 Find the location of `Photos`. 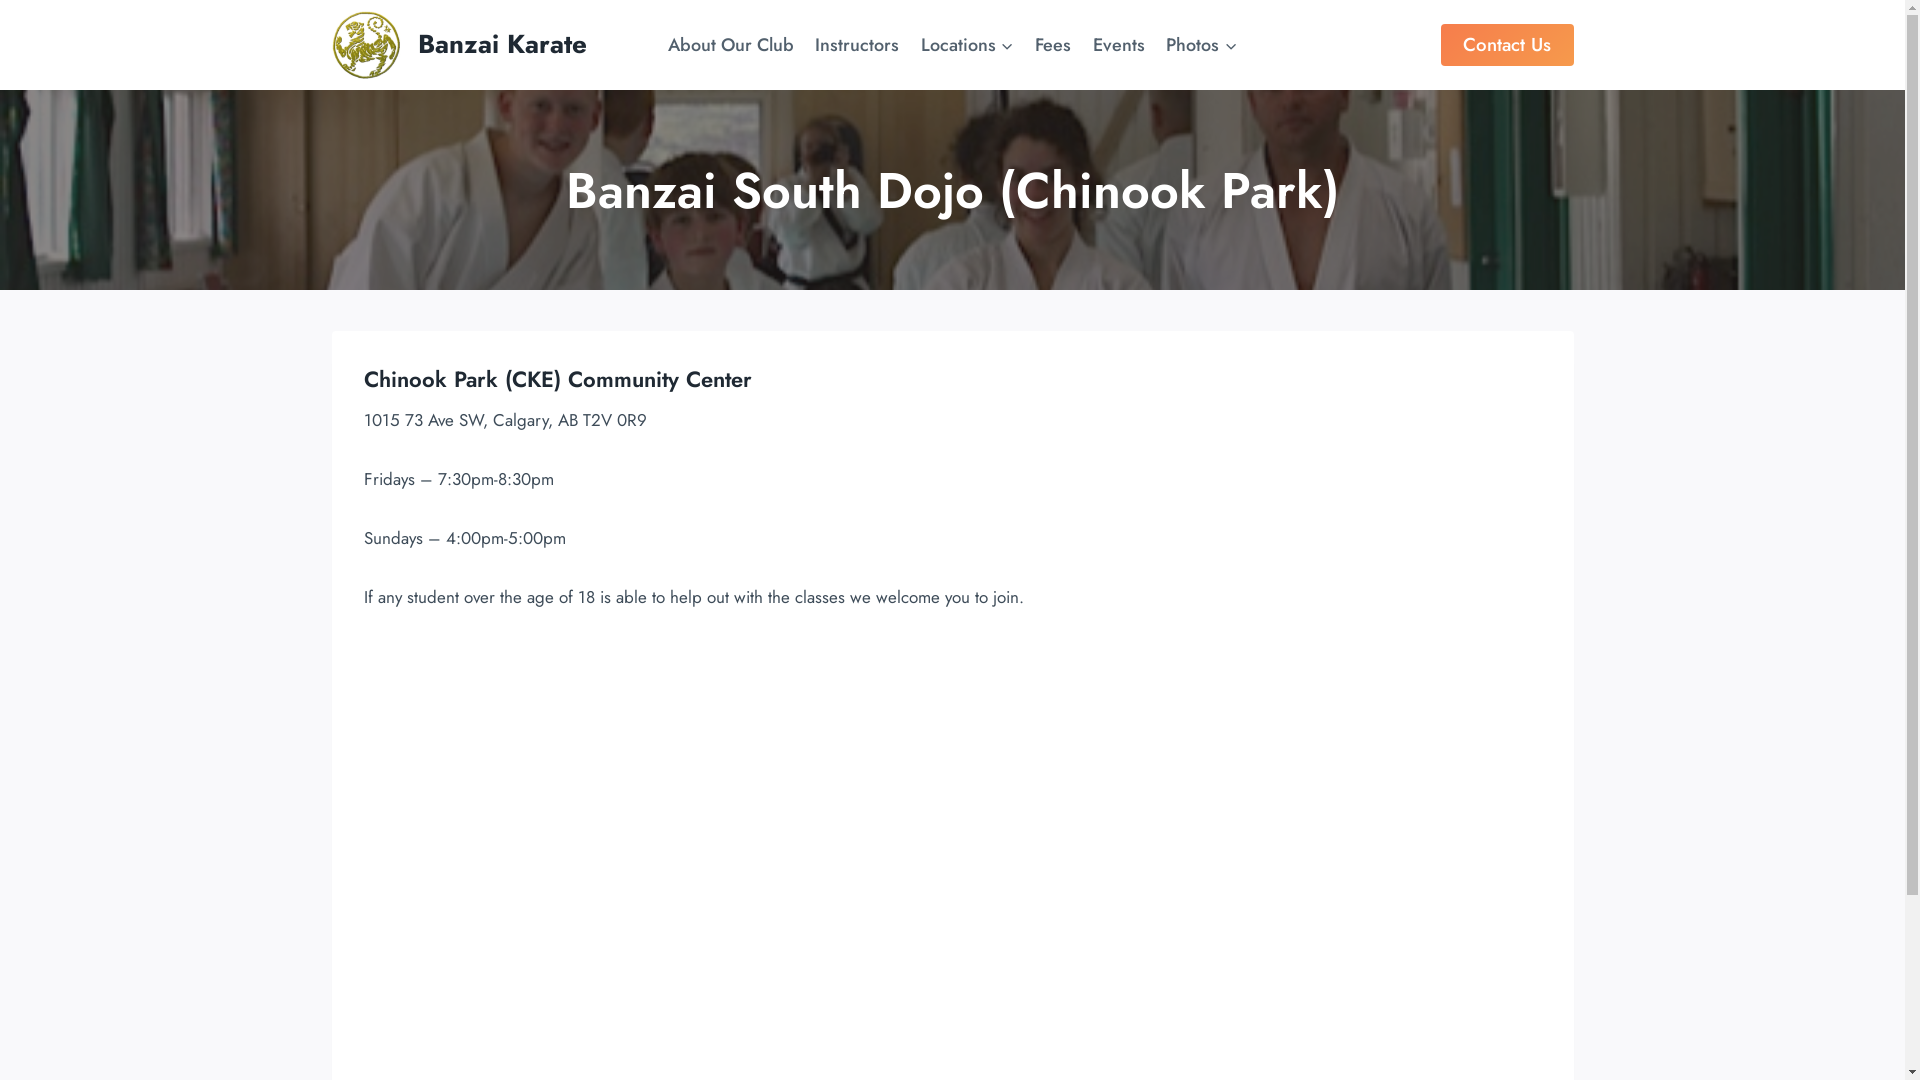

Photos is located at coordinates (1202, 45).